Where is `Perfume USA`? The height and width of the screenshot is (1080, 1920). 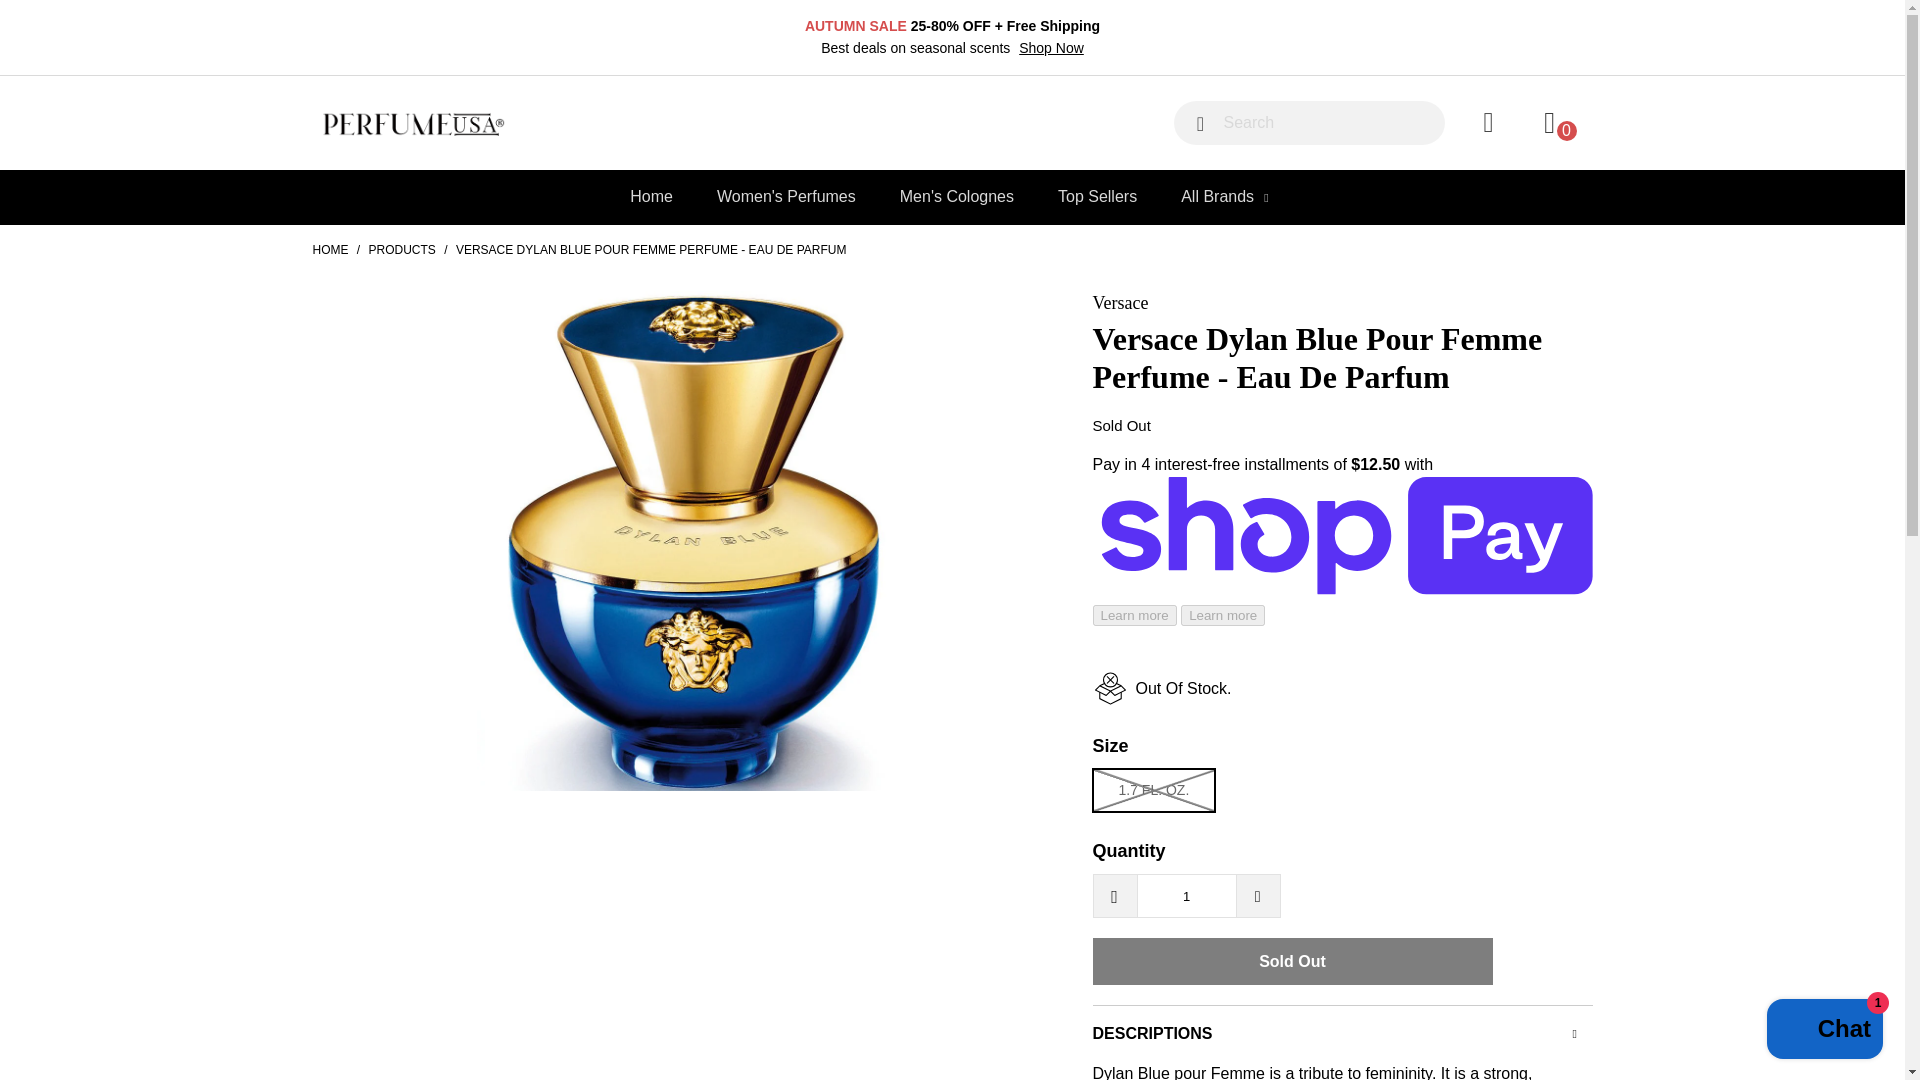 Perfume USA is located at coordinates (329, 250).